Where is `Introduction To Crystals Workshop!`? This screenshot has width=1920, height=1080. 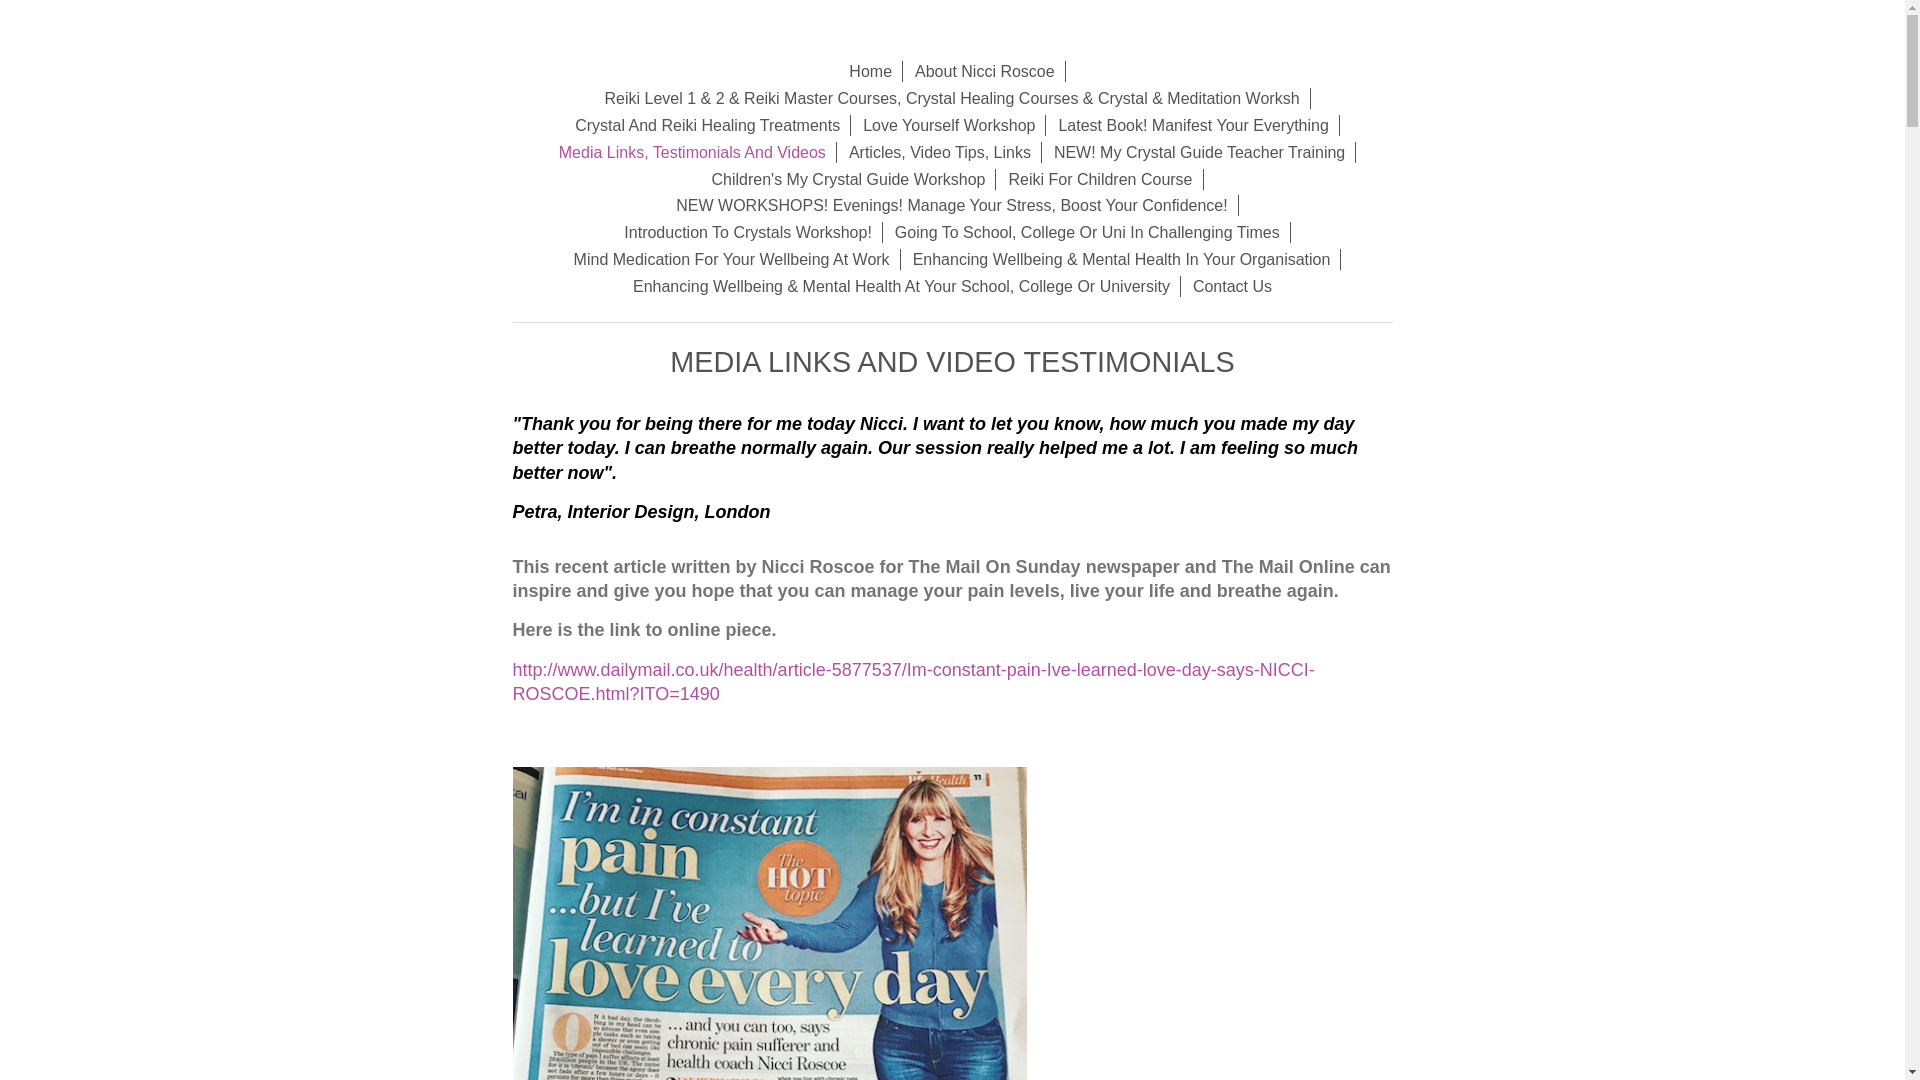
Introduction To Crystals Workshop! is located at coordinates (748, 232).